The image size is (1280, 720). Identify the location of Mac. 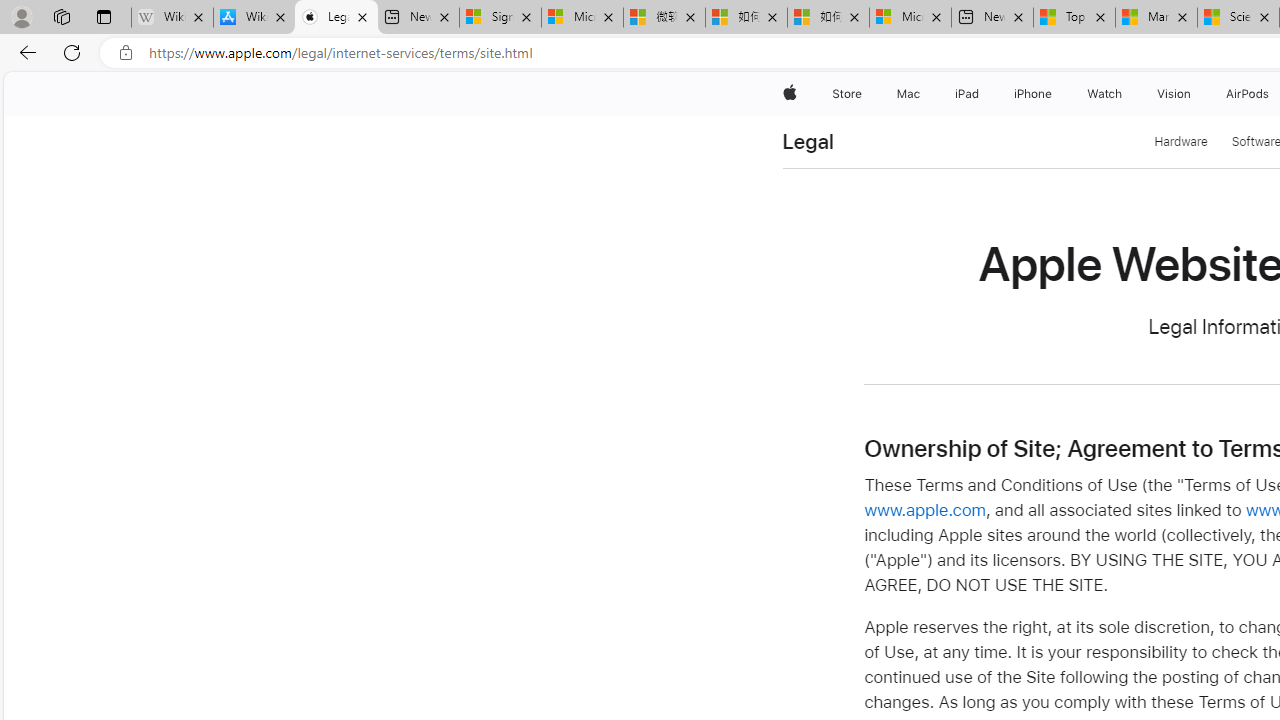
(908, 94).